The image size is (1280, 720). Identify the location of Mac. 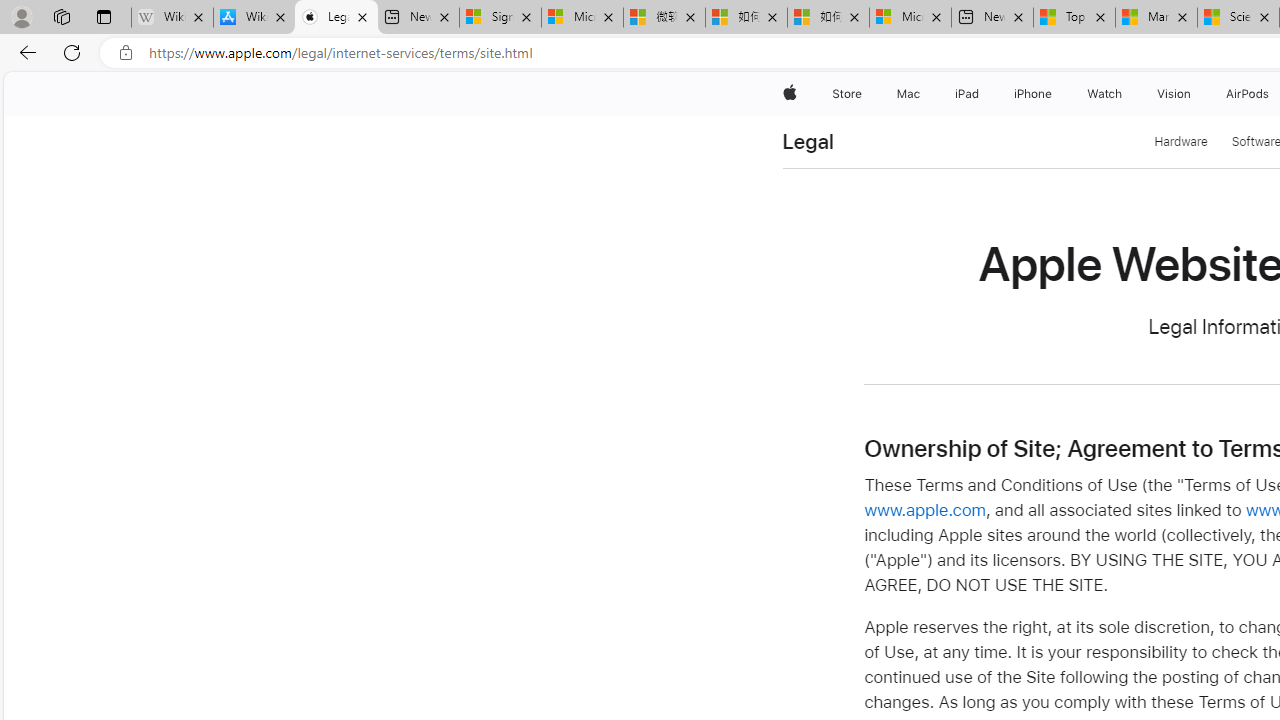
(908, 94).